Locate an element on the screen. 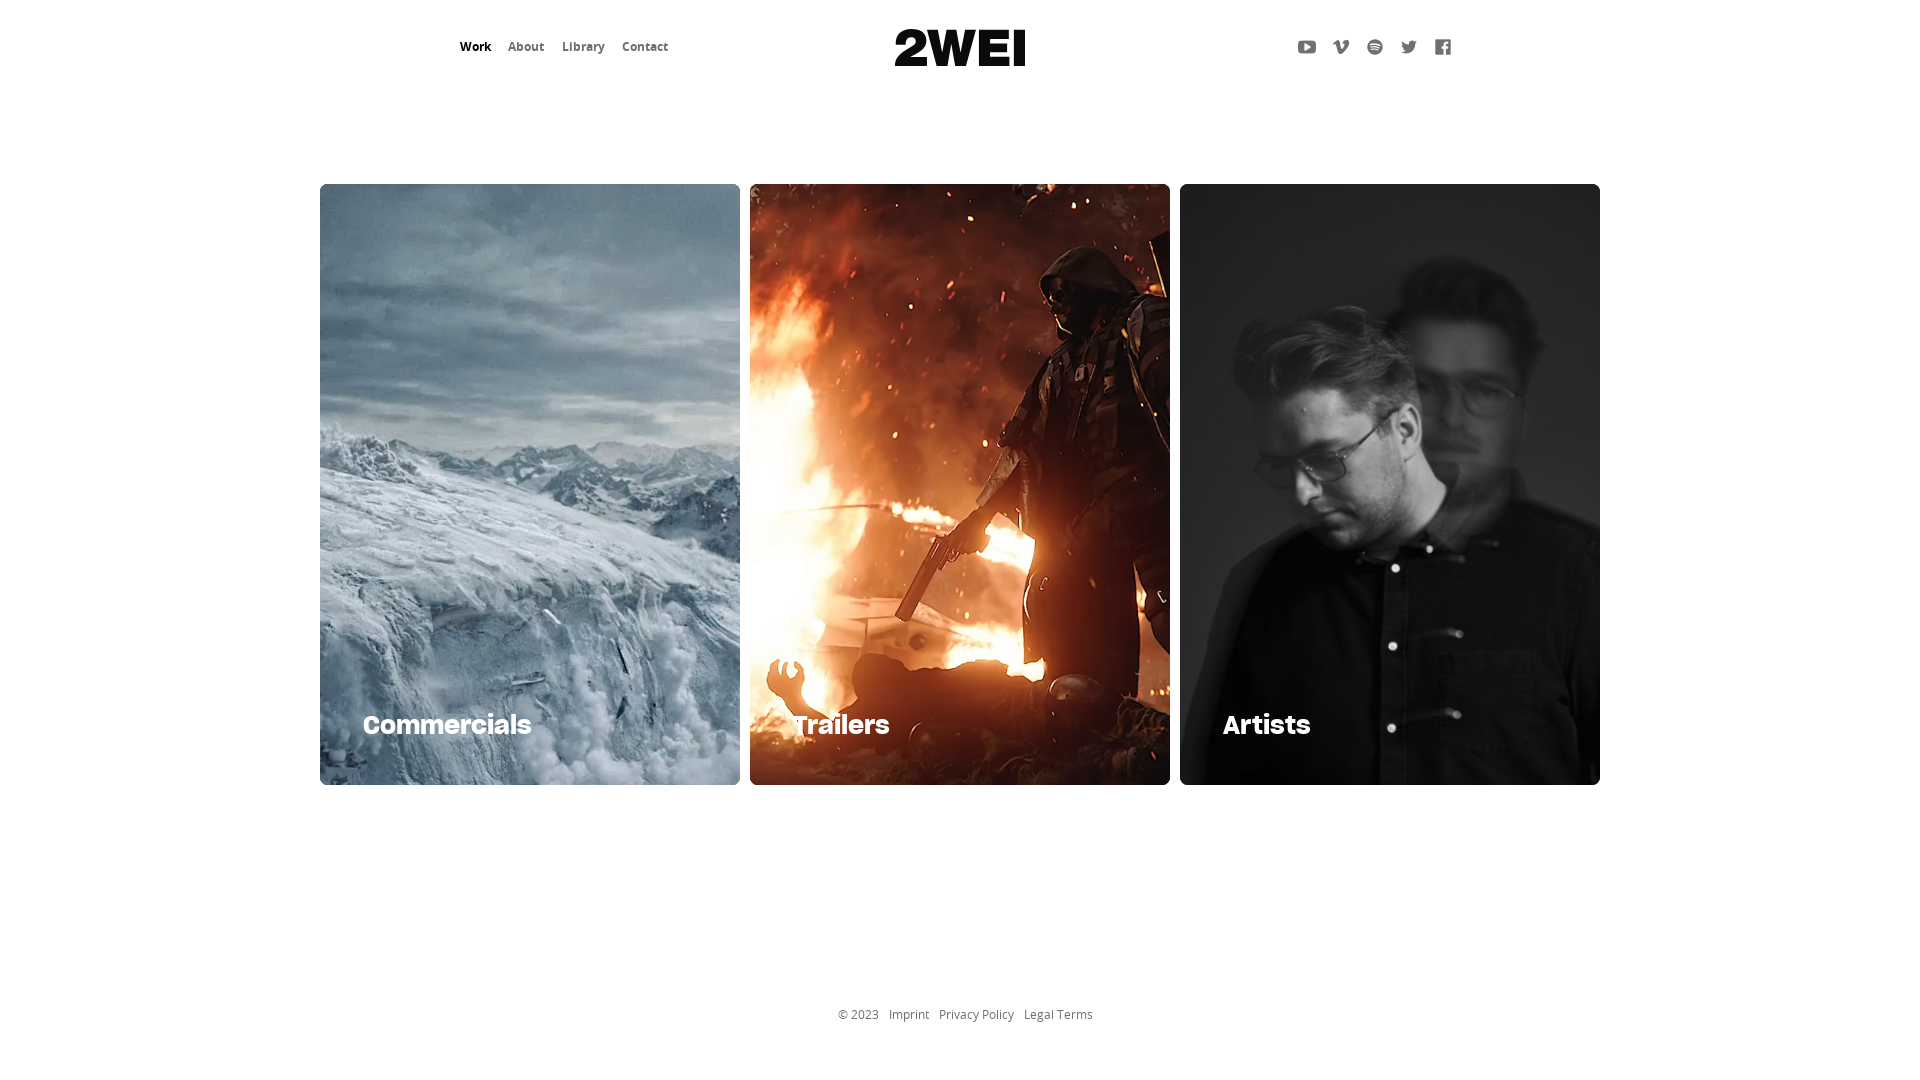 The image size is (1920, 1080). O is located at coordinates (1375, 47).